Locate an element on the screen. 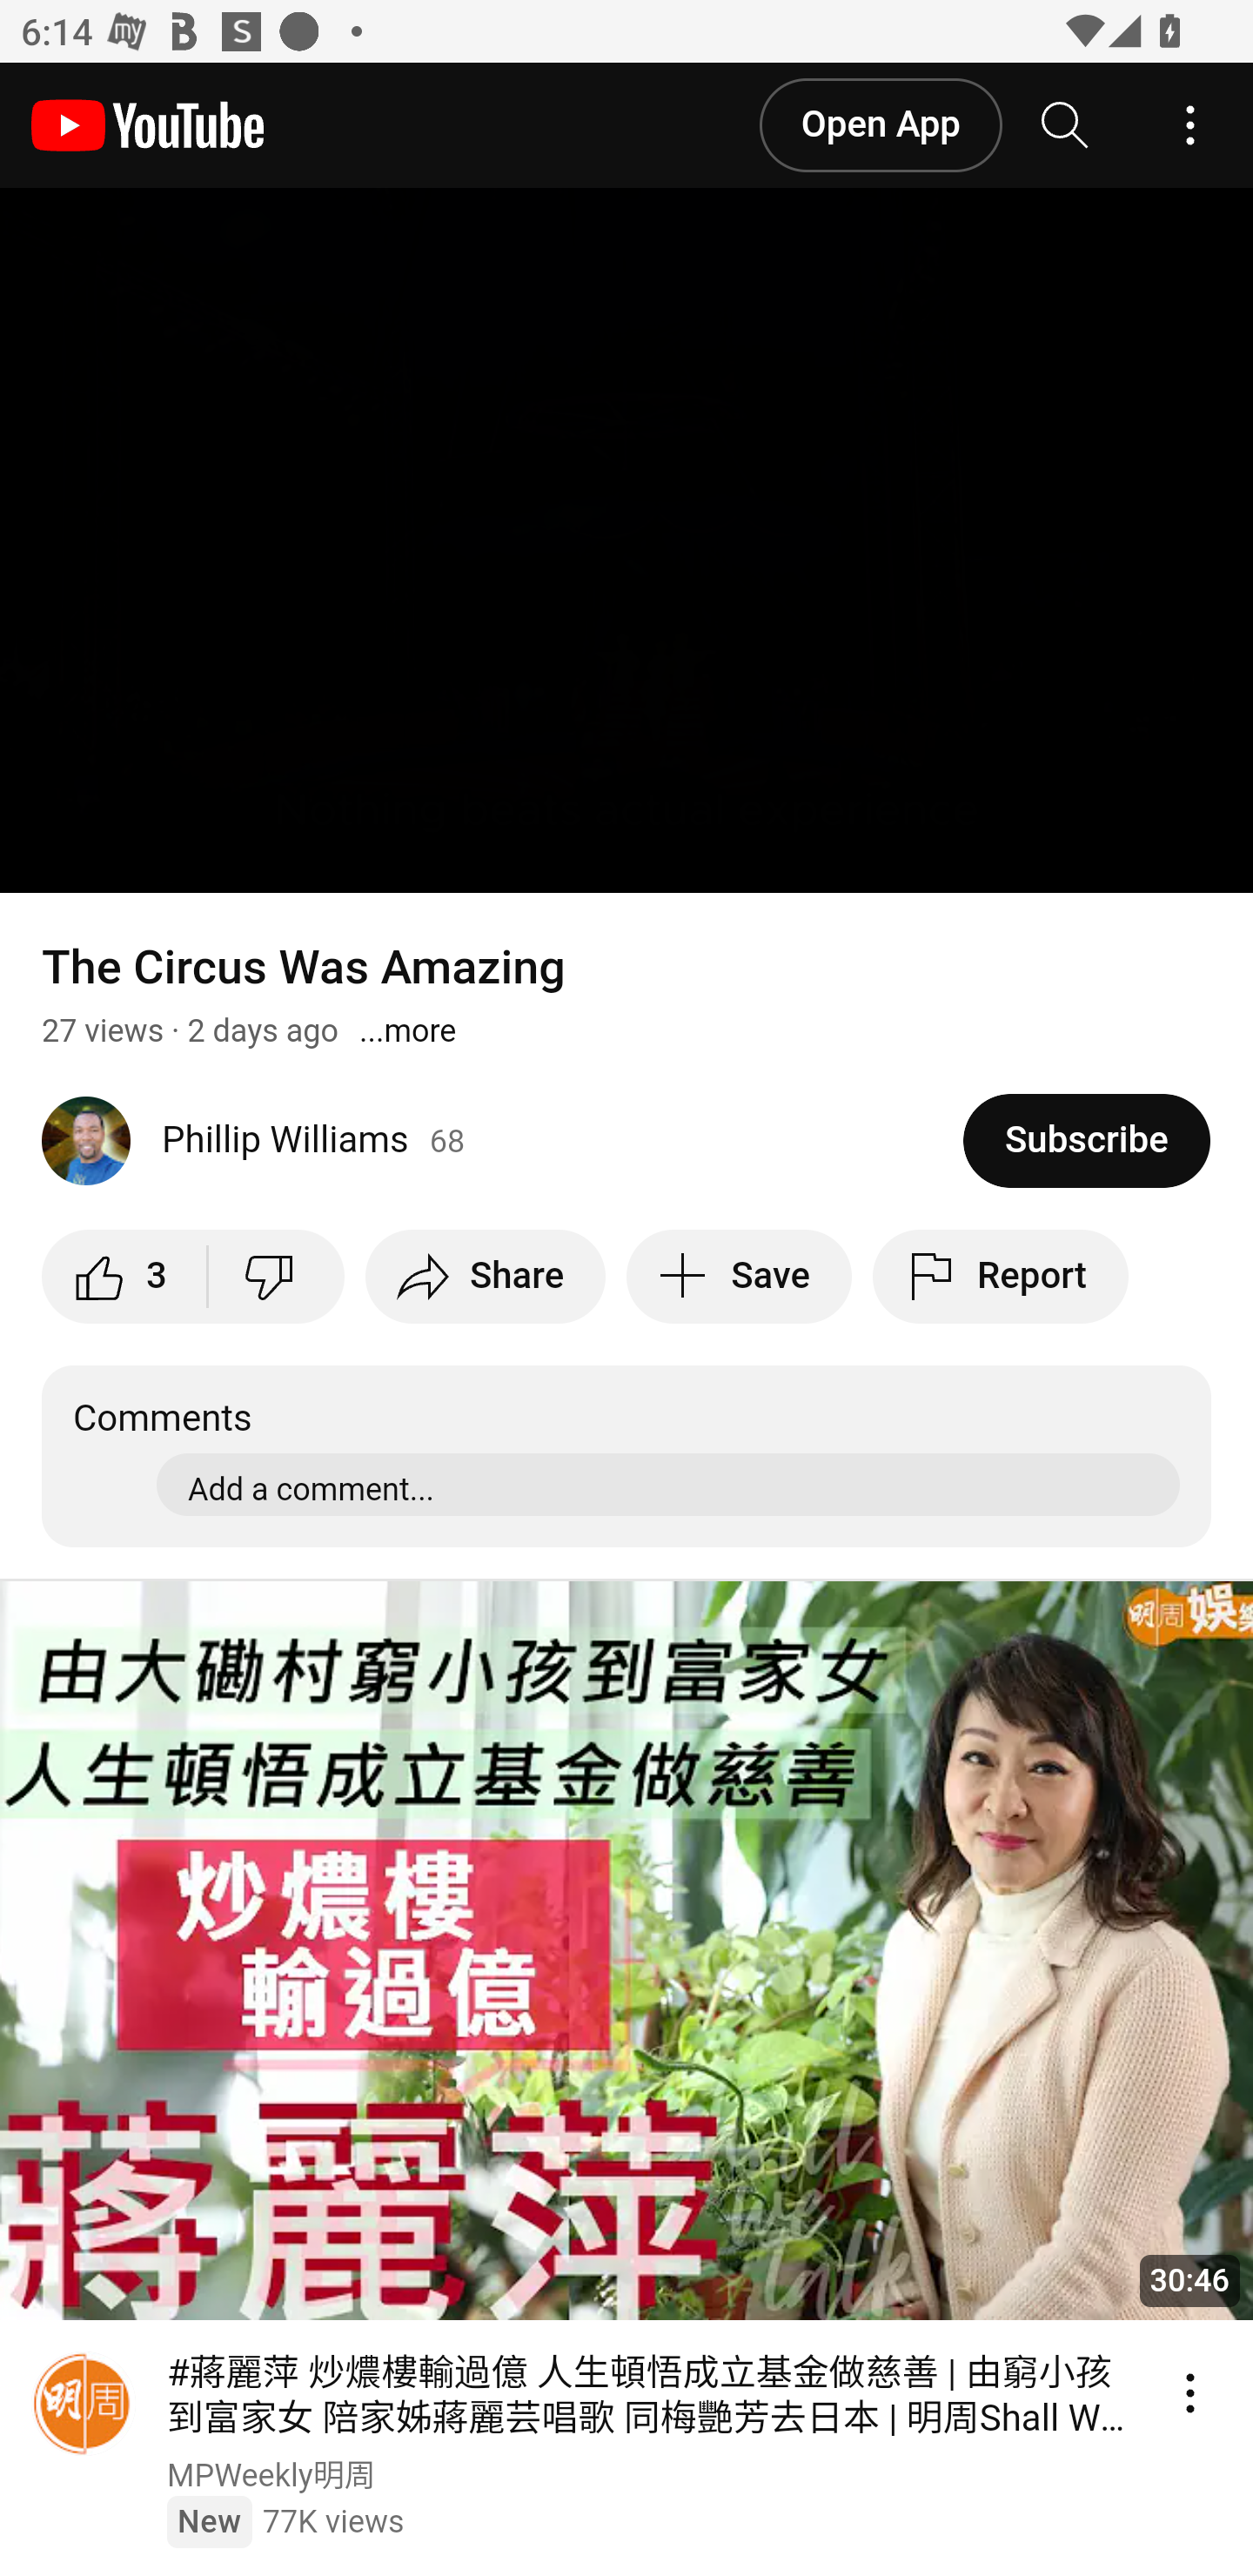 This screenshot has height=2576, width=1253. Dislike this video is located at coordinates (275, 1276).